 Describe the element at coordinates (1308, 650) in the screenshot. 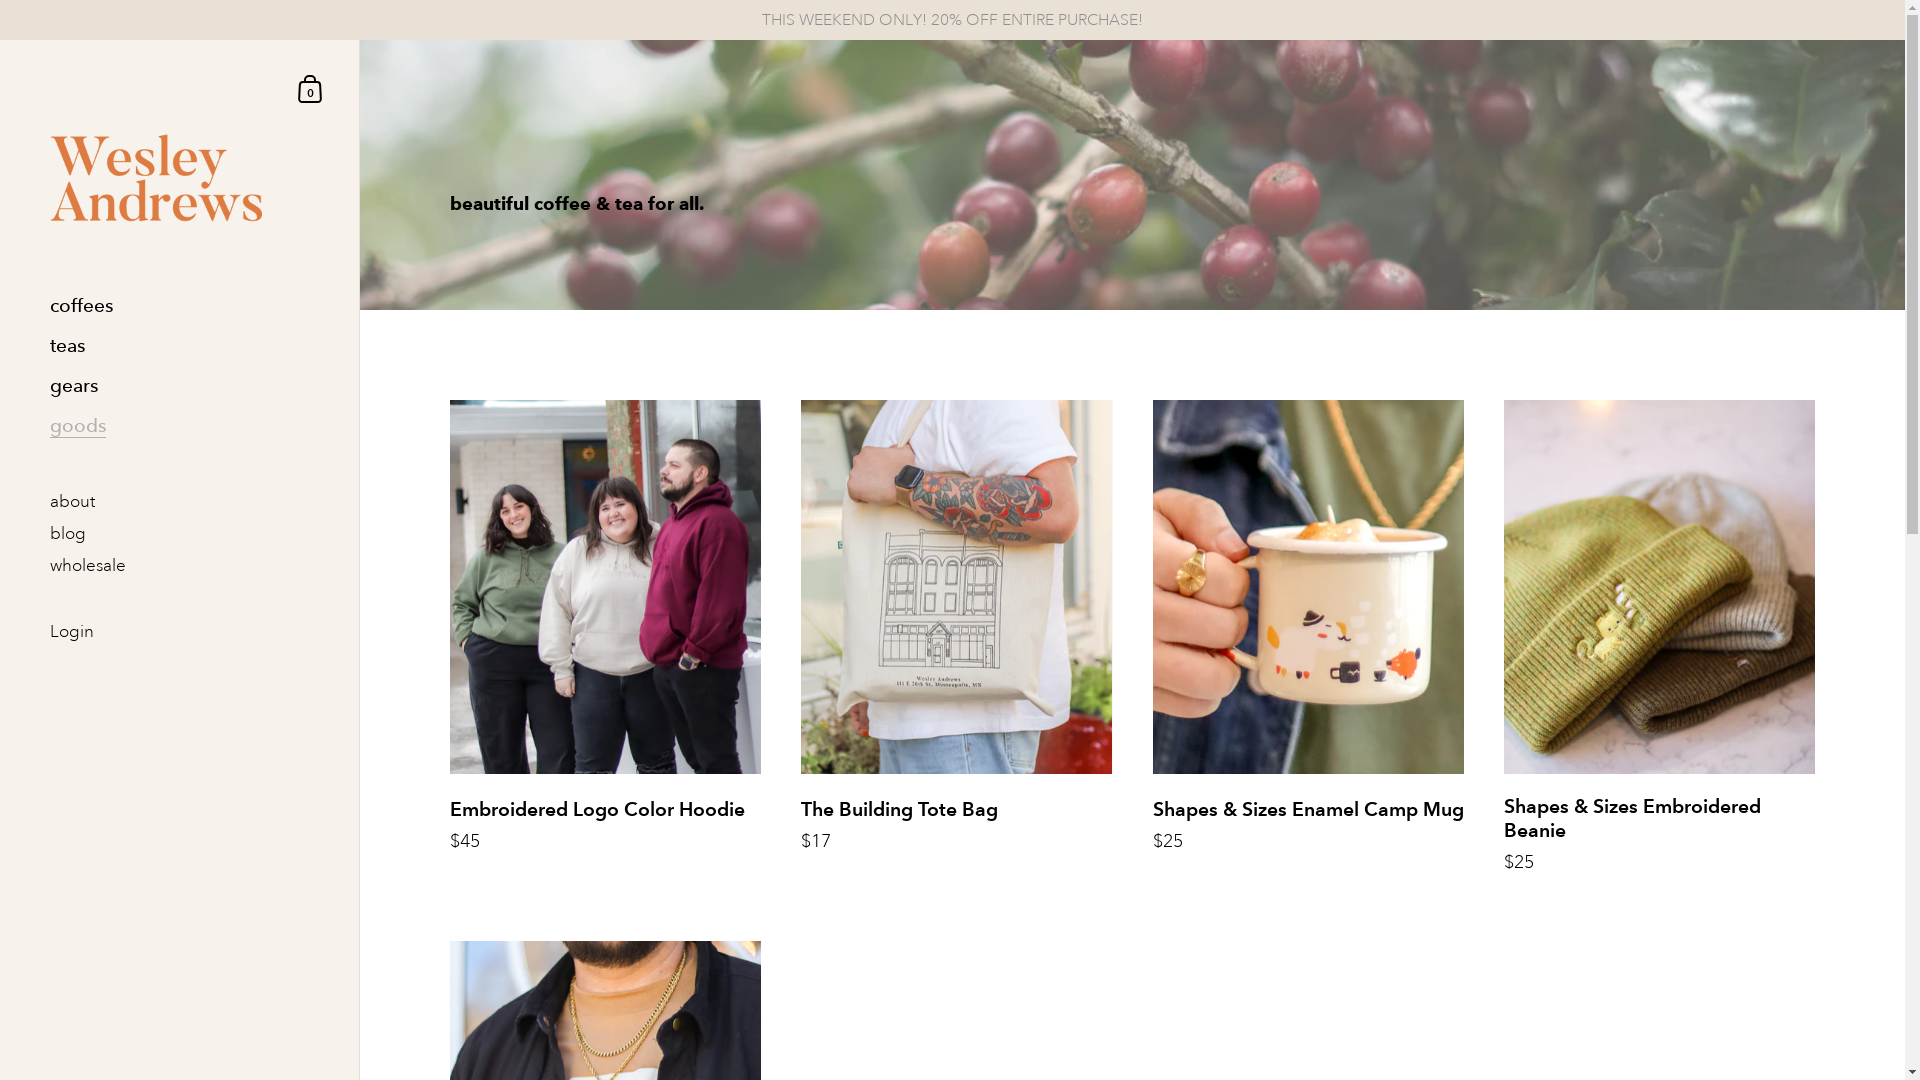

I see `Shapes & Sizes Enamel Camp Mug
$25` at that location.